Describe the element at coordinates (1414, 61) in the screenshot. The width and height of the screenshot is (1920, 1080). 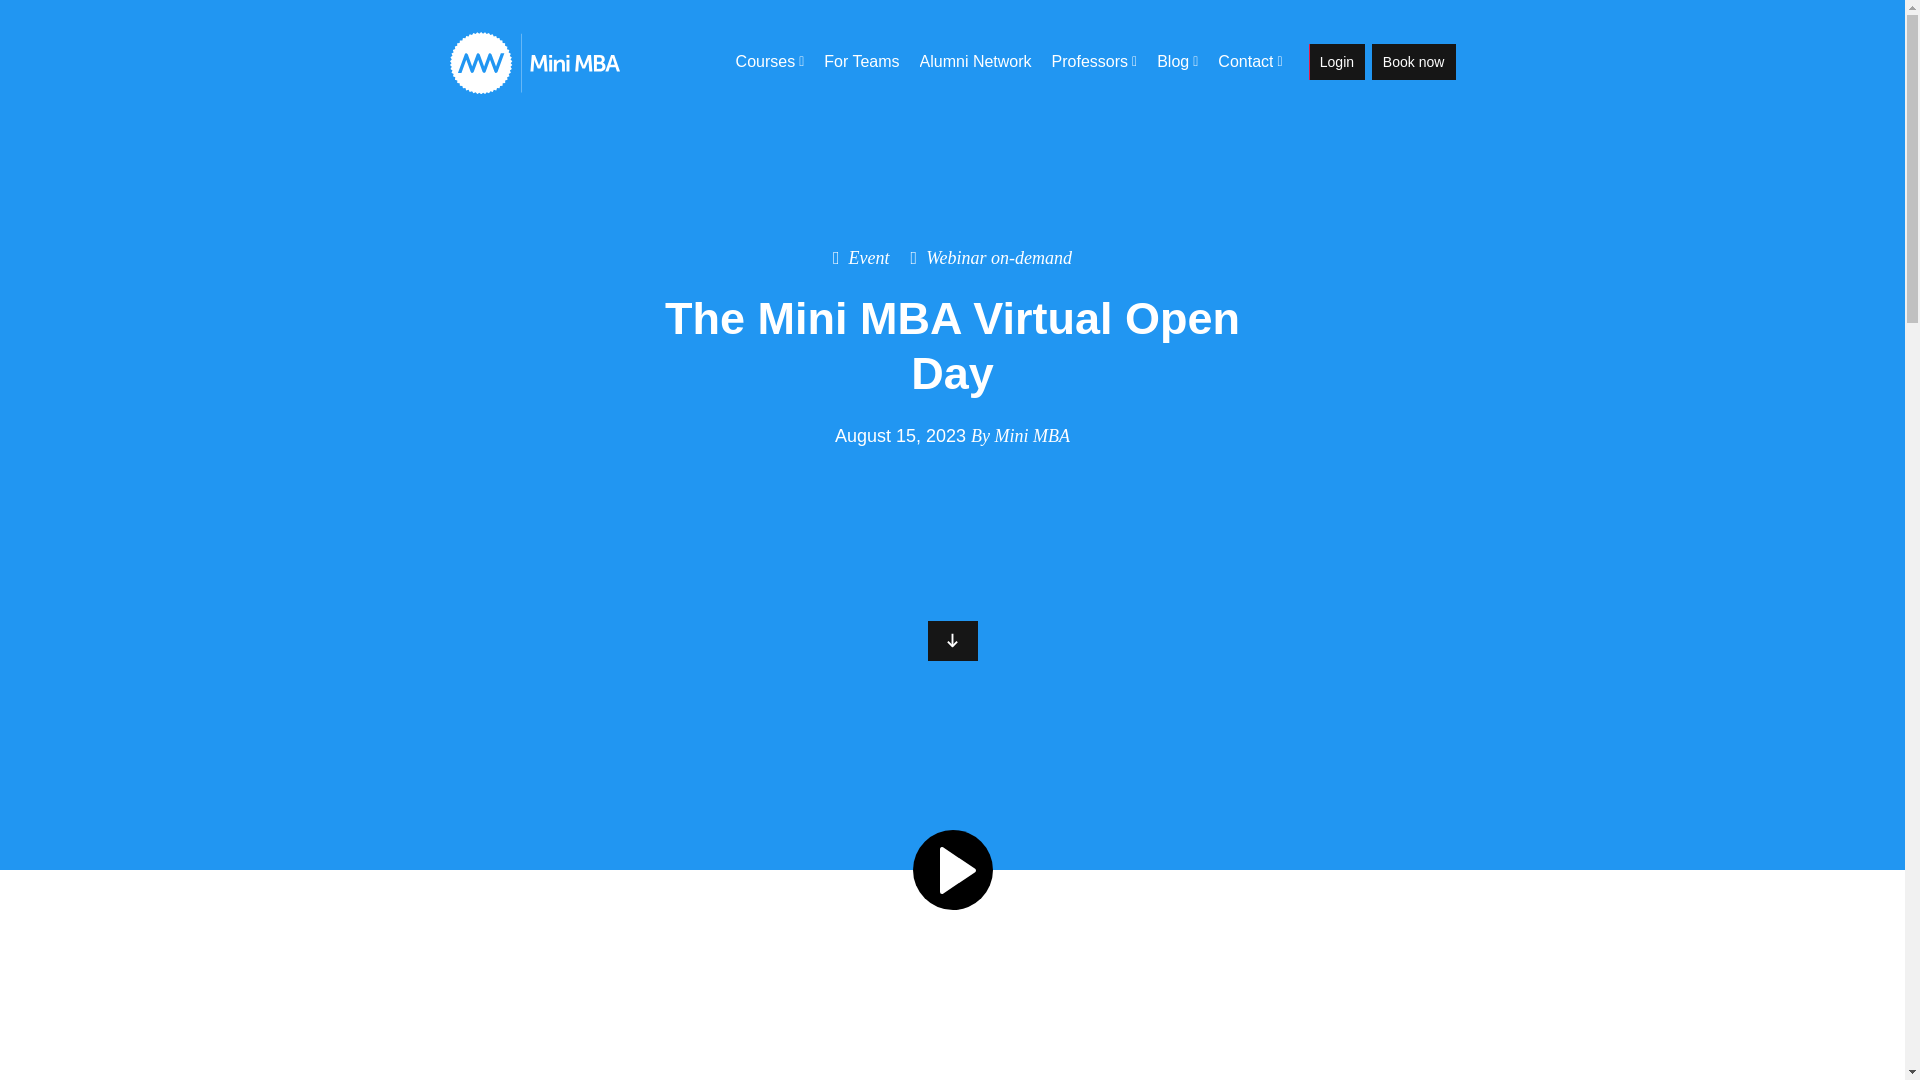
I see `Book now` at that location.